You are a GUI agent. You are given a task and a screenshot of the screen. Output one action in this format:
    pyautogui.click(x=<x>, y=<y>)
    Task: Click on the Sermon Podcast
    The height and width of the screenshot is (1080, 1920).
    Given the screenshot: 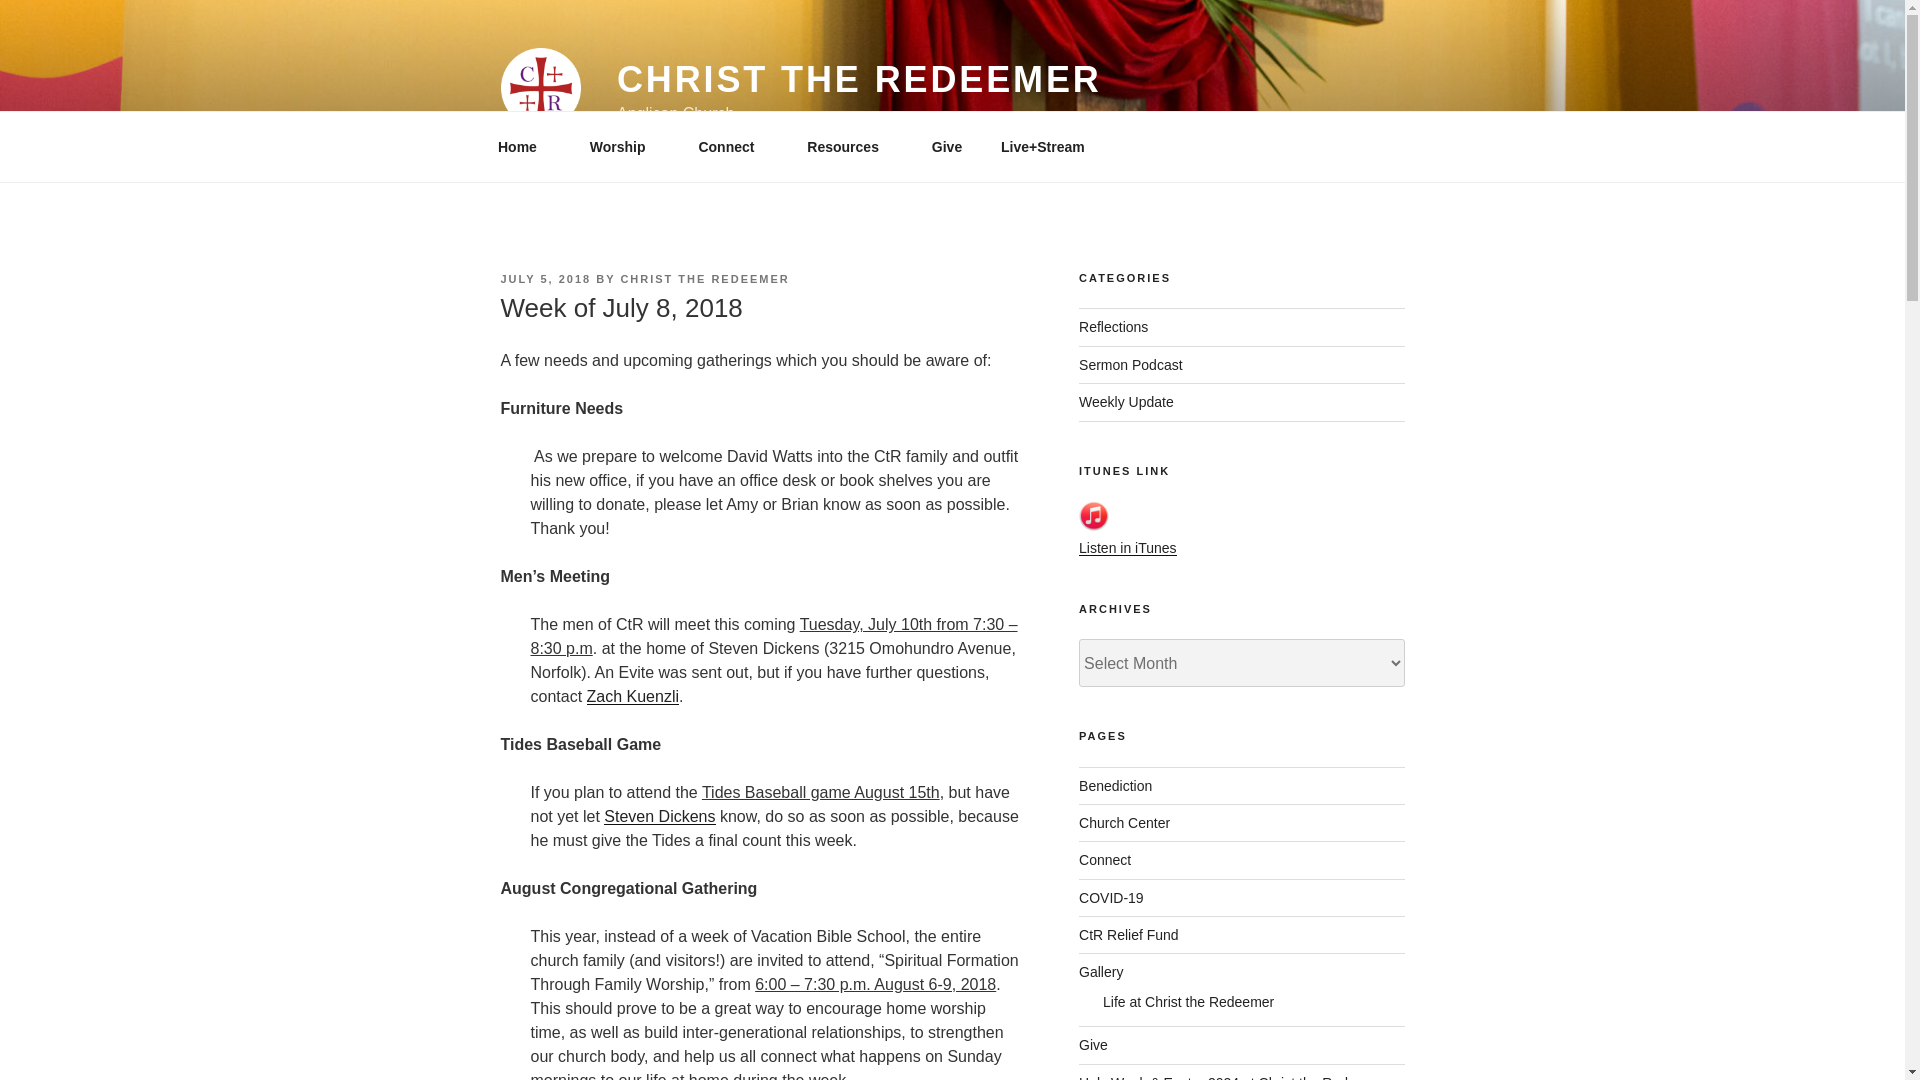 What is the action you would take?
    pyautogui.click(x=1130, y=364)
    